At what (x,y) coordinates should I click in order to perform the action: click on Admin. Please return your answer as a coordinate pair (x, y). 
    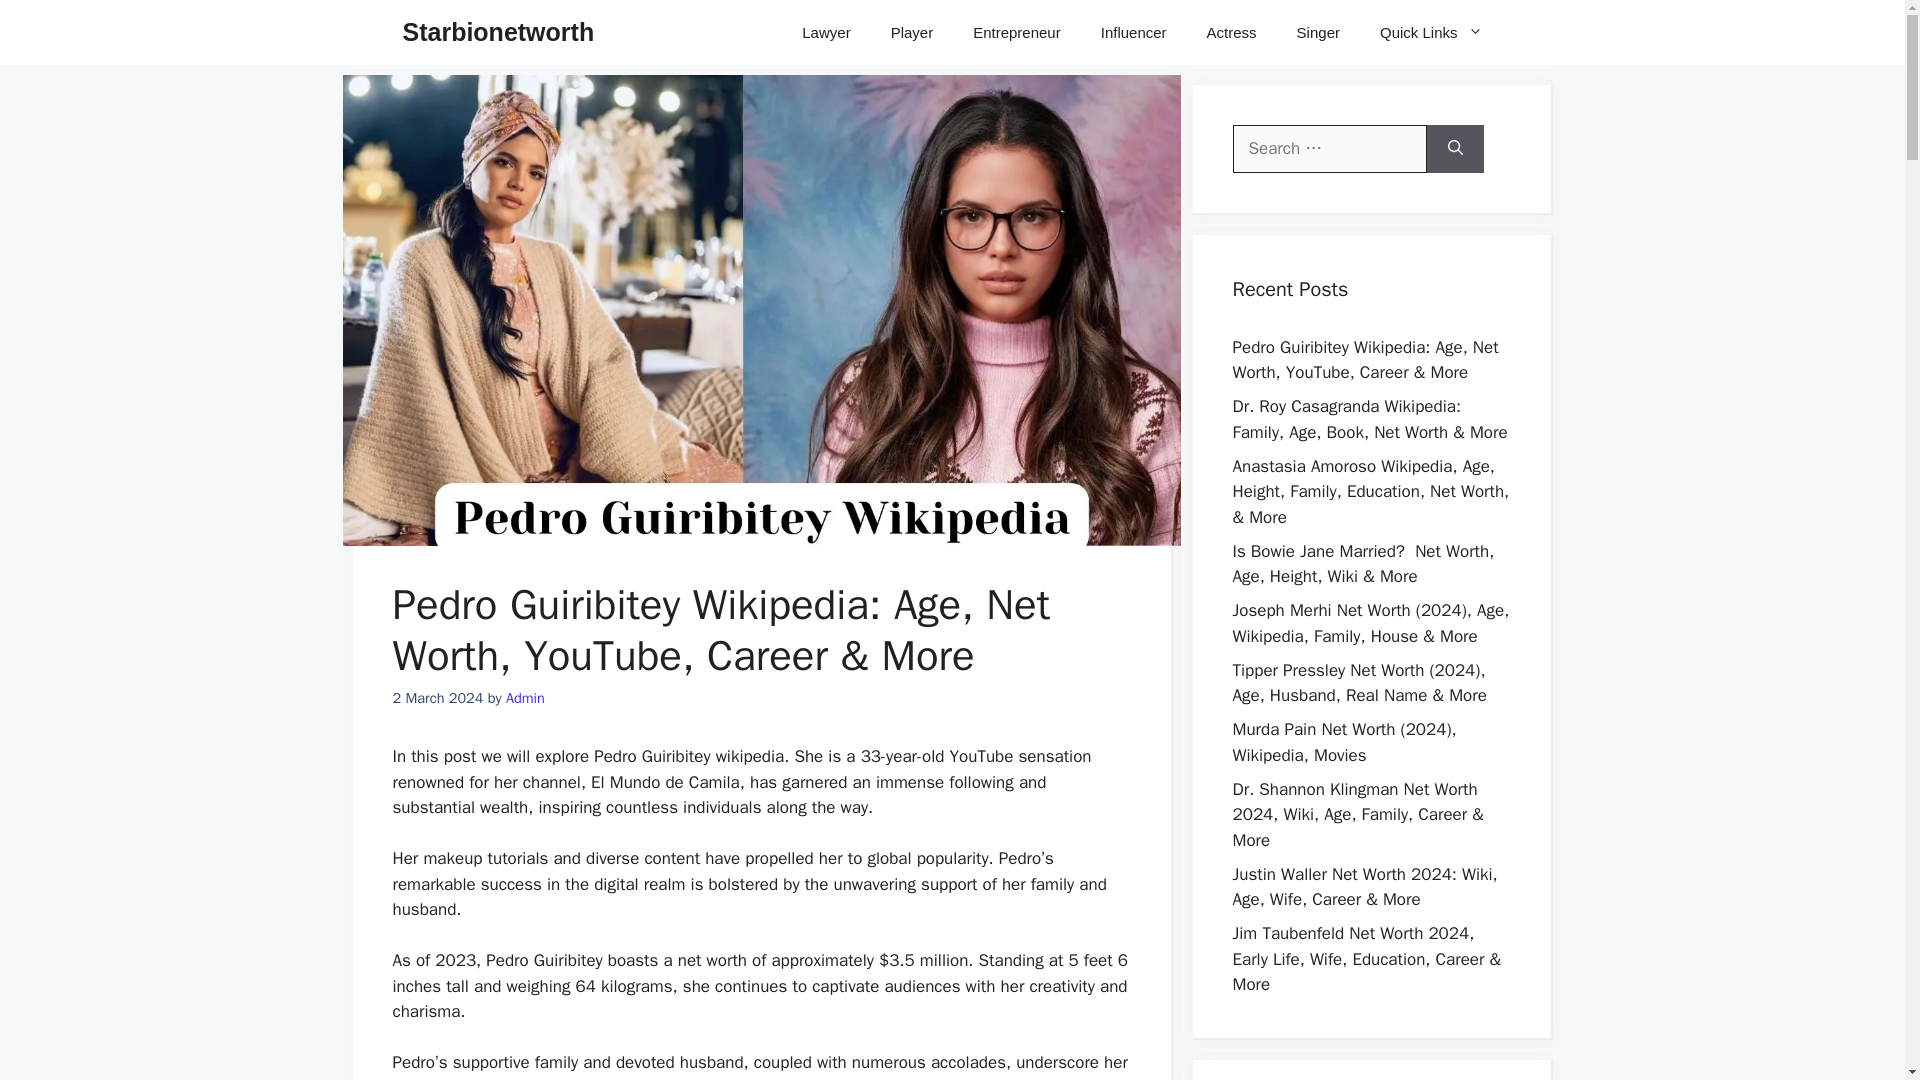
    Looking at the image, I should click on (526, 698).